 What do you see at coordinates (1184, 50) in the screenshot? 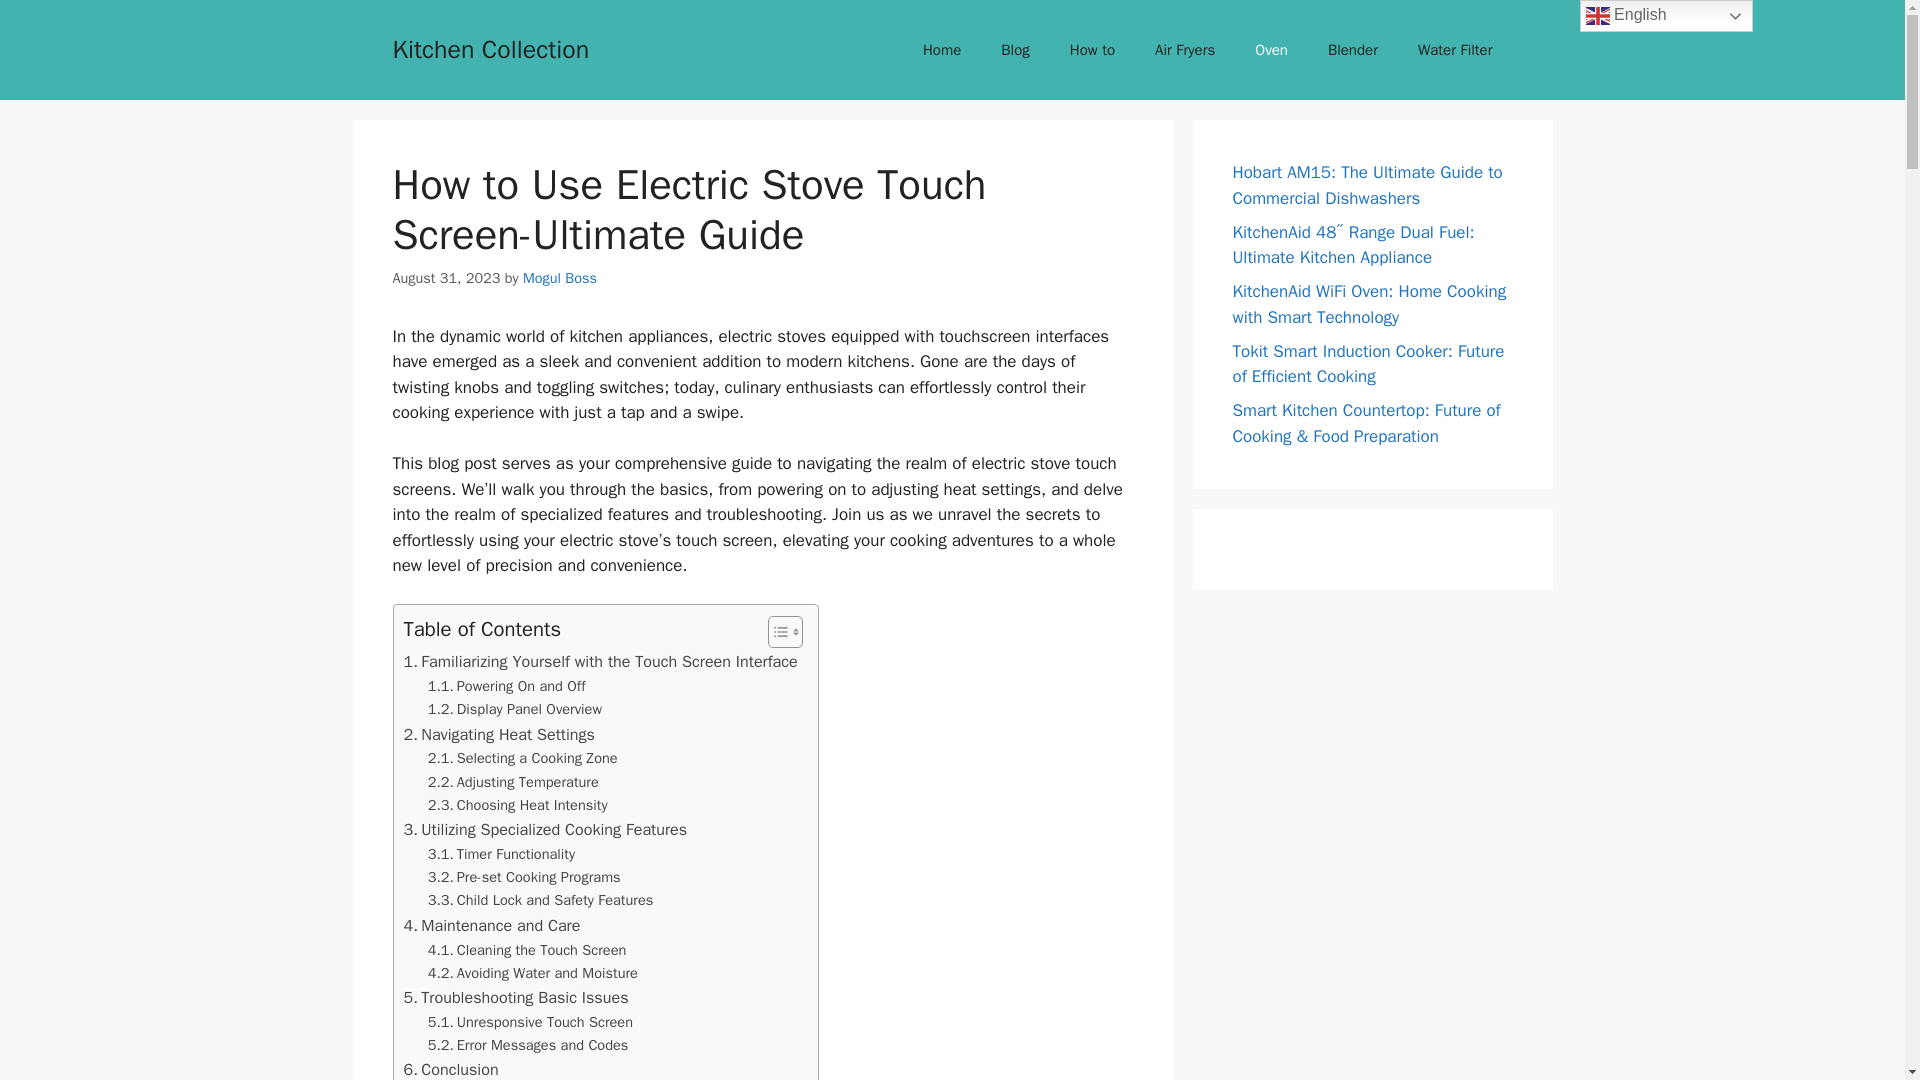
I see `Air Fryers` at bounding box center [1184, 50].